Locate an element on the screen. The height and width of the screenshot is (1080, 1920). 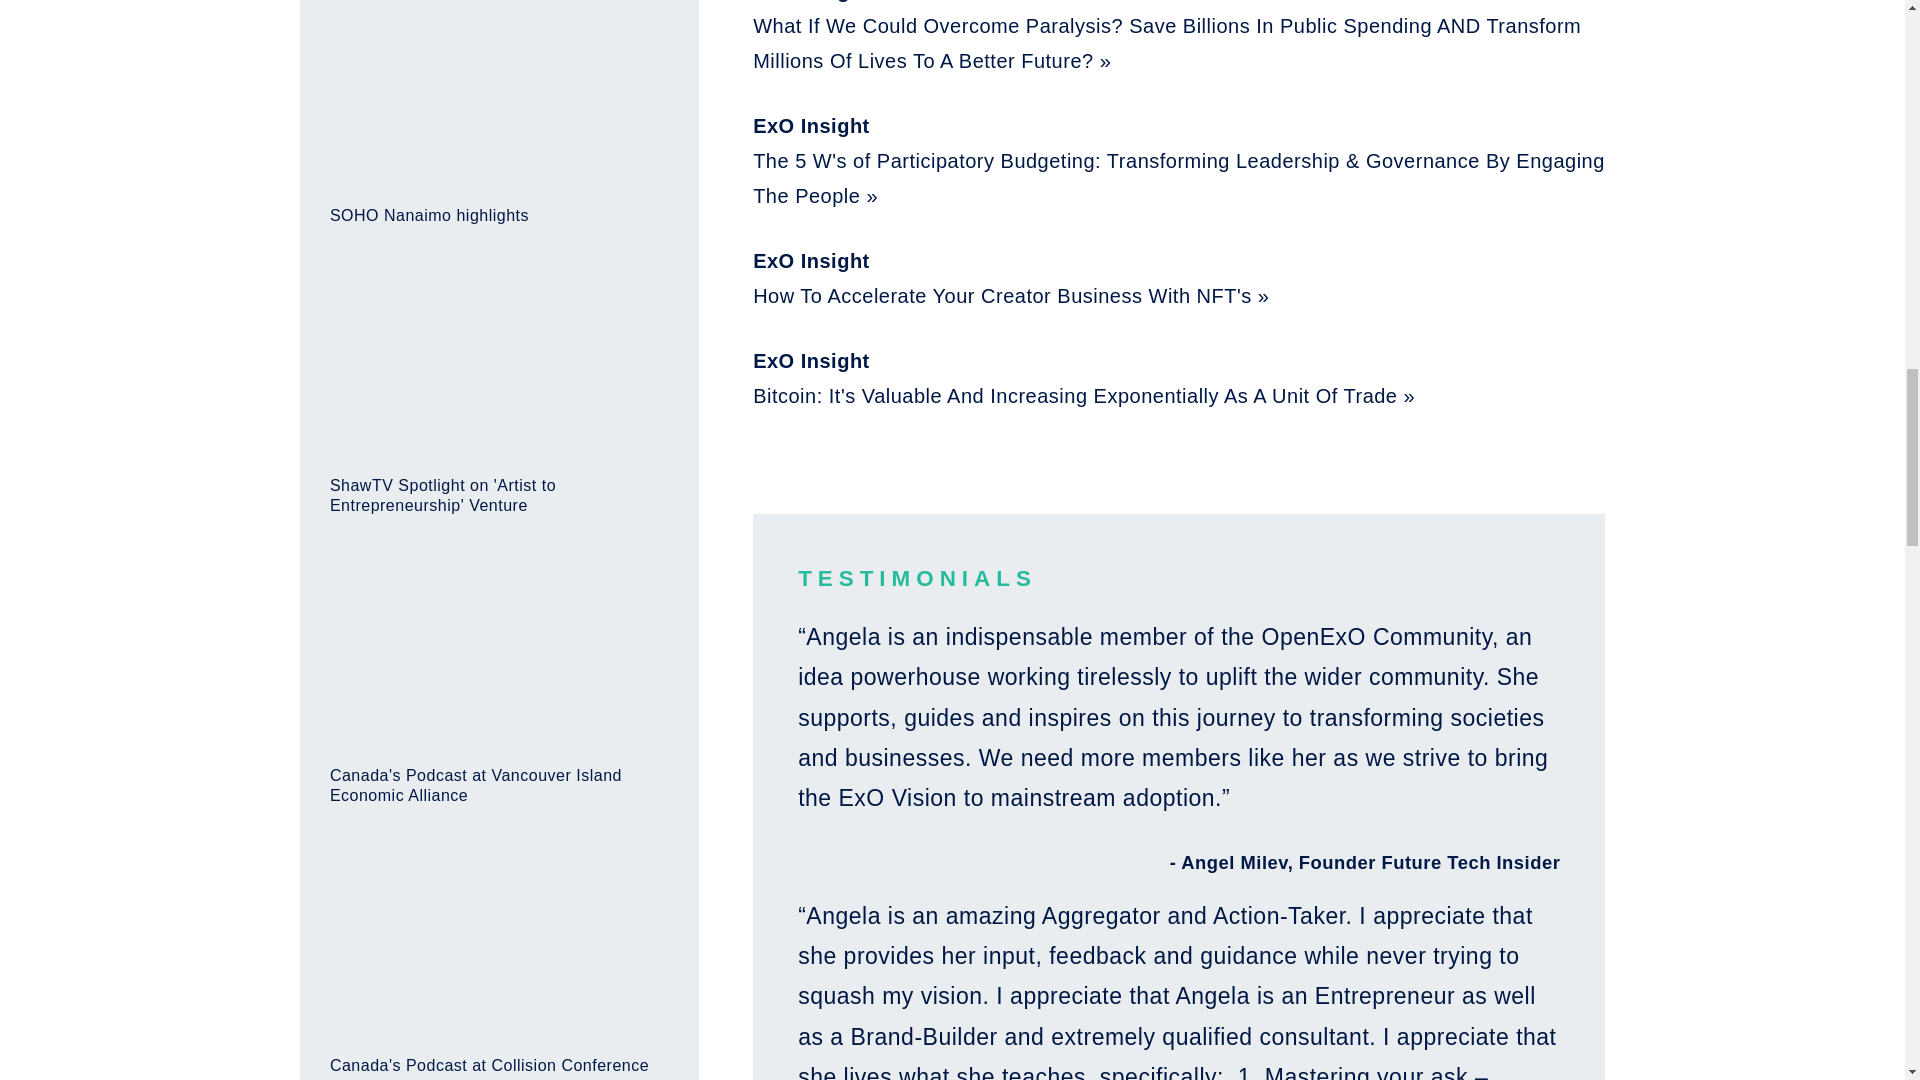
Canada's Podcast at Vancouver Island Economic Alliance is located at coordinates (499, 680).